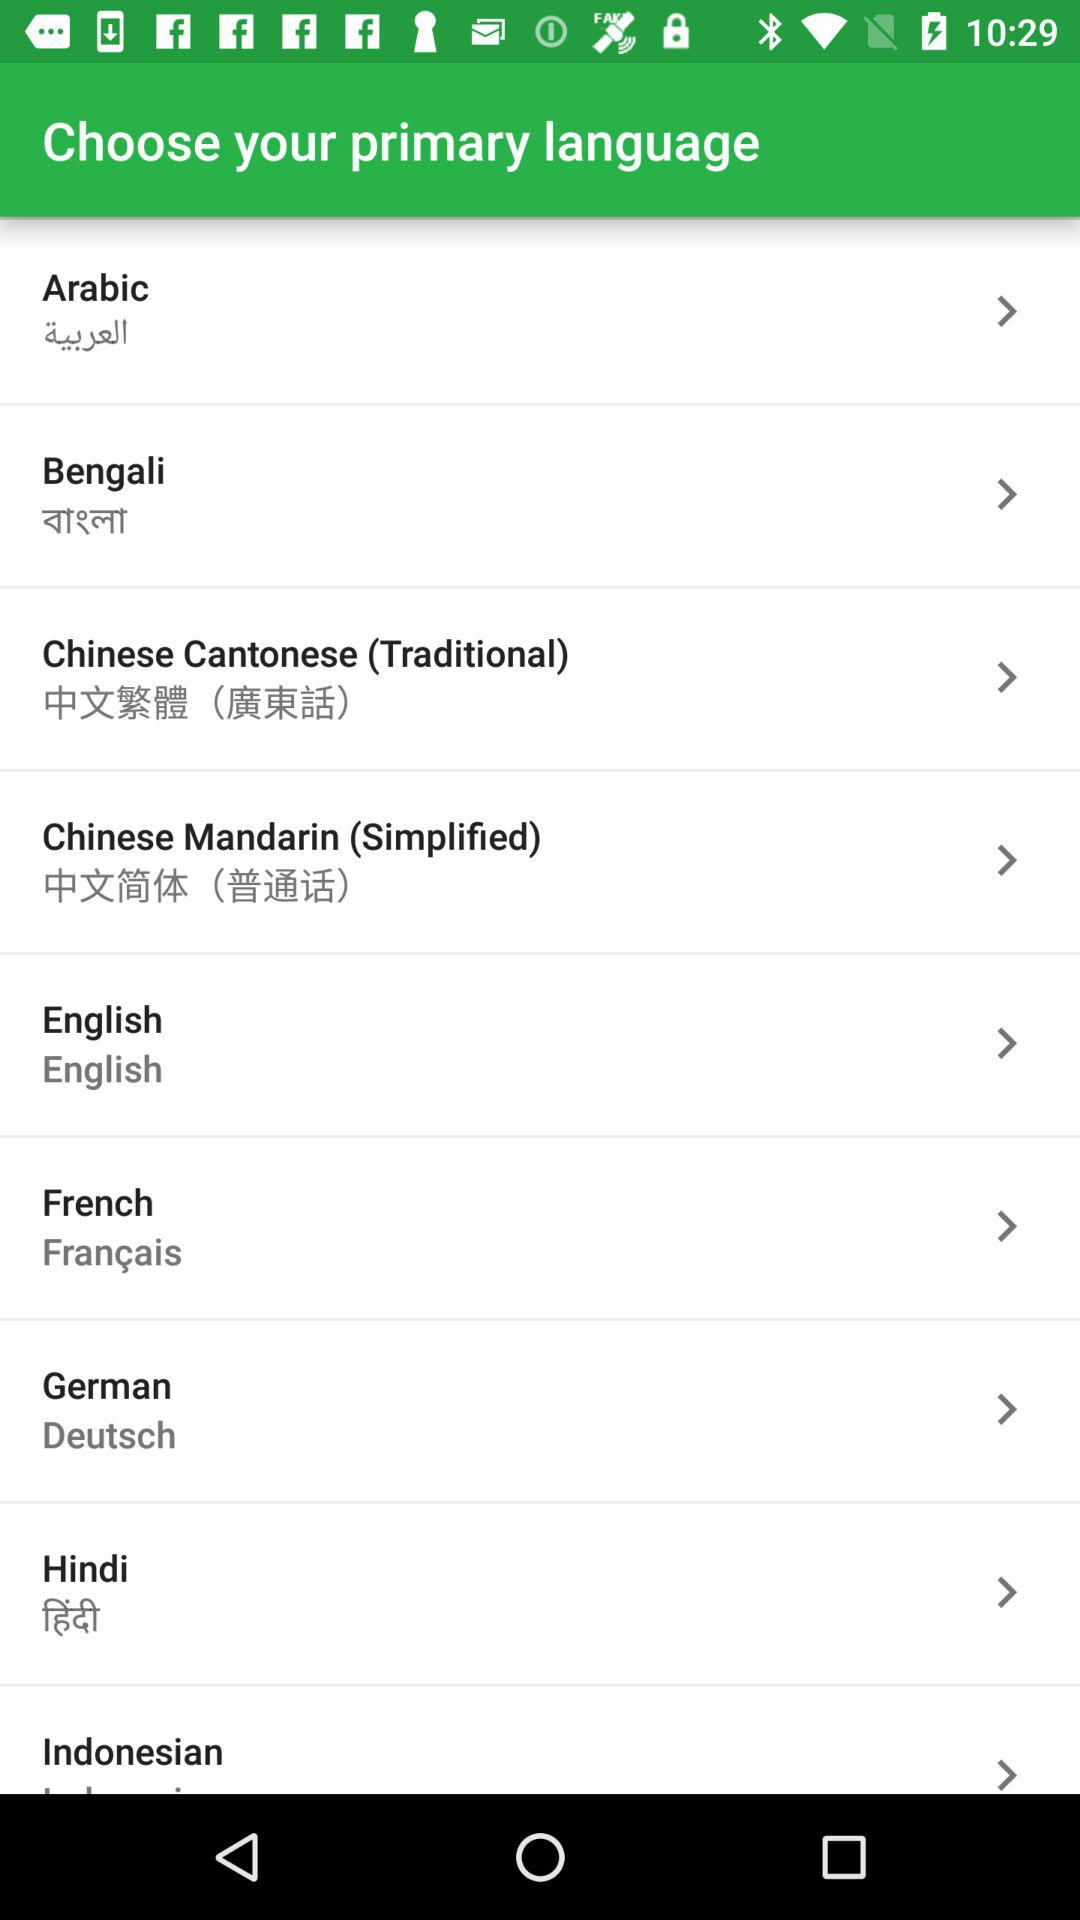  What do you see at coordinates (1017, 494) in the screenshot?
I see `go to back` at bounding box center [1017, 494].